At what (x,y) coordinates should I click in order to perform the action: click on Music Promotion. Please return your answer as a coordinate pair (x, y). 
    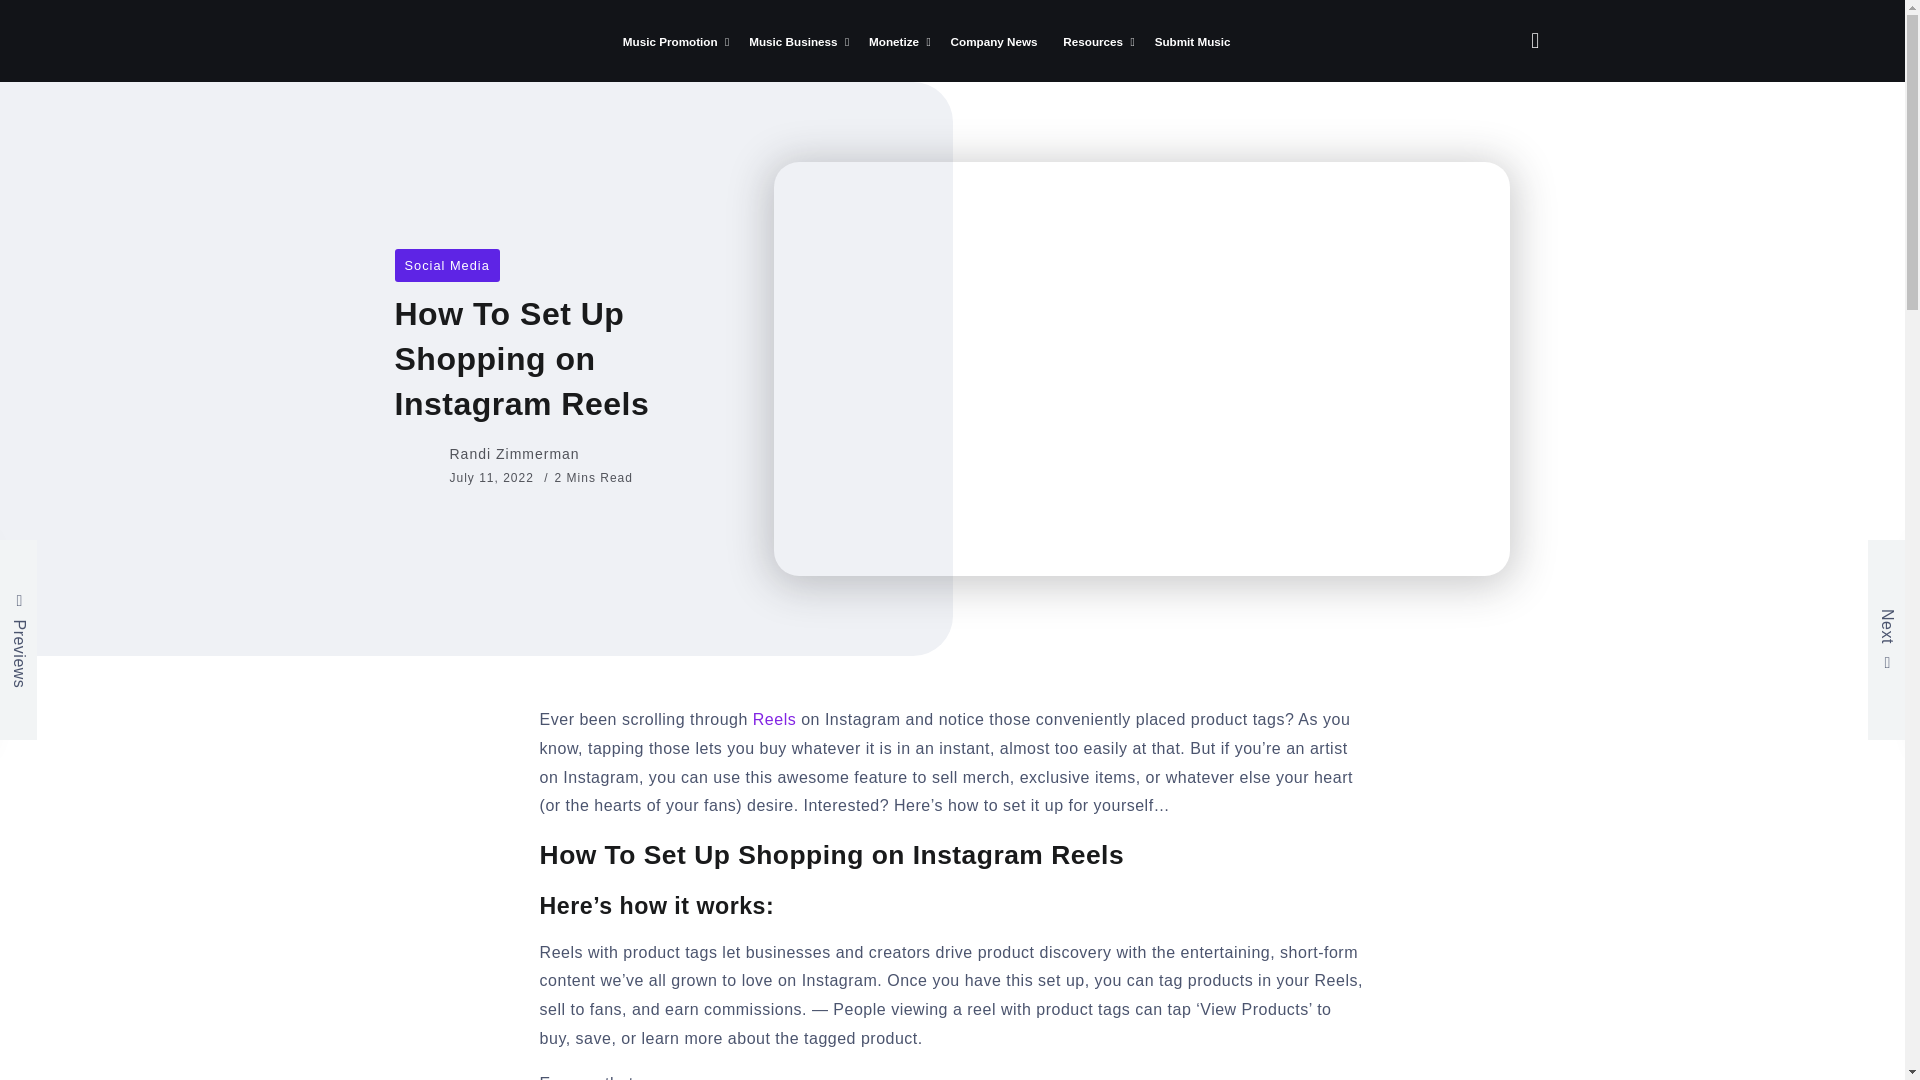
    Looking at the image, I should click on (672, 42).